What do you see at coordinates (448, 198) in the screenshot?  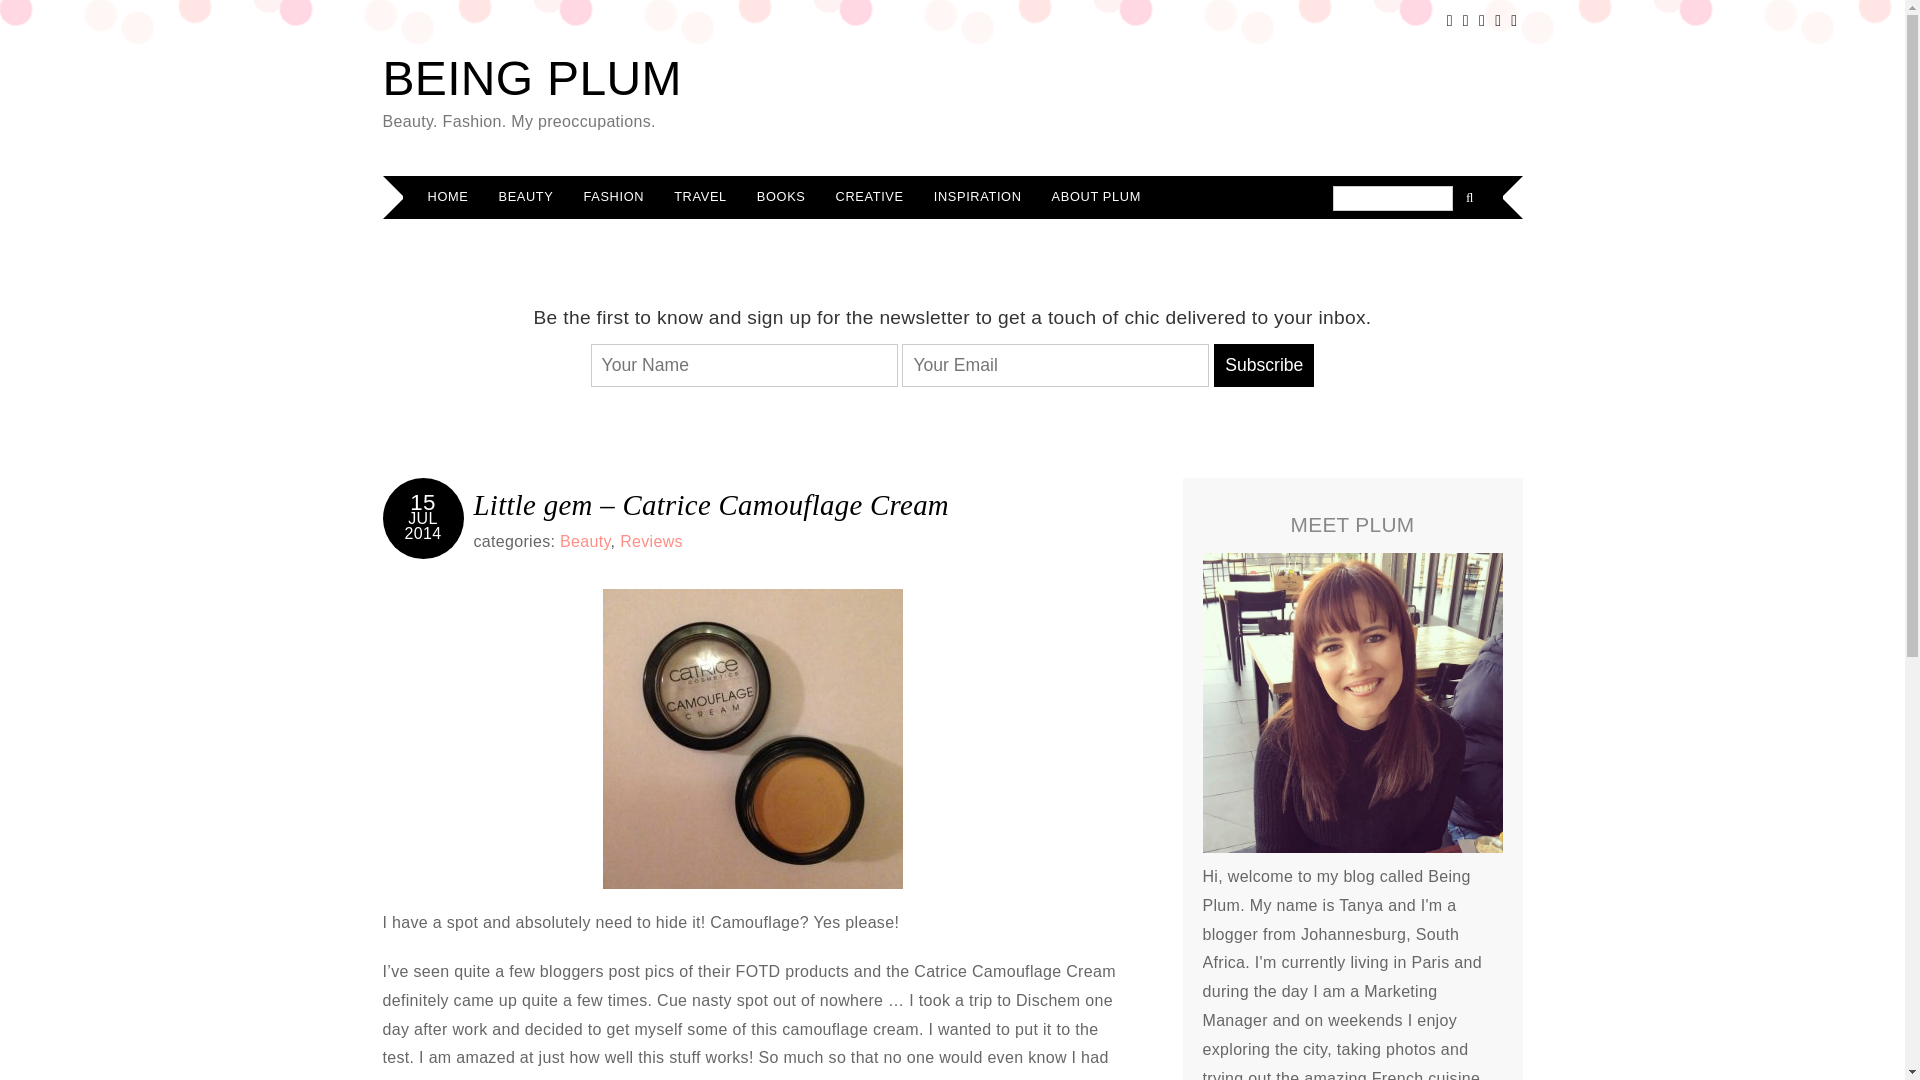 I see `HOME` at bounding box center [448, 198].